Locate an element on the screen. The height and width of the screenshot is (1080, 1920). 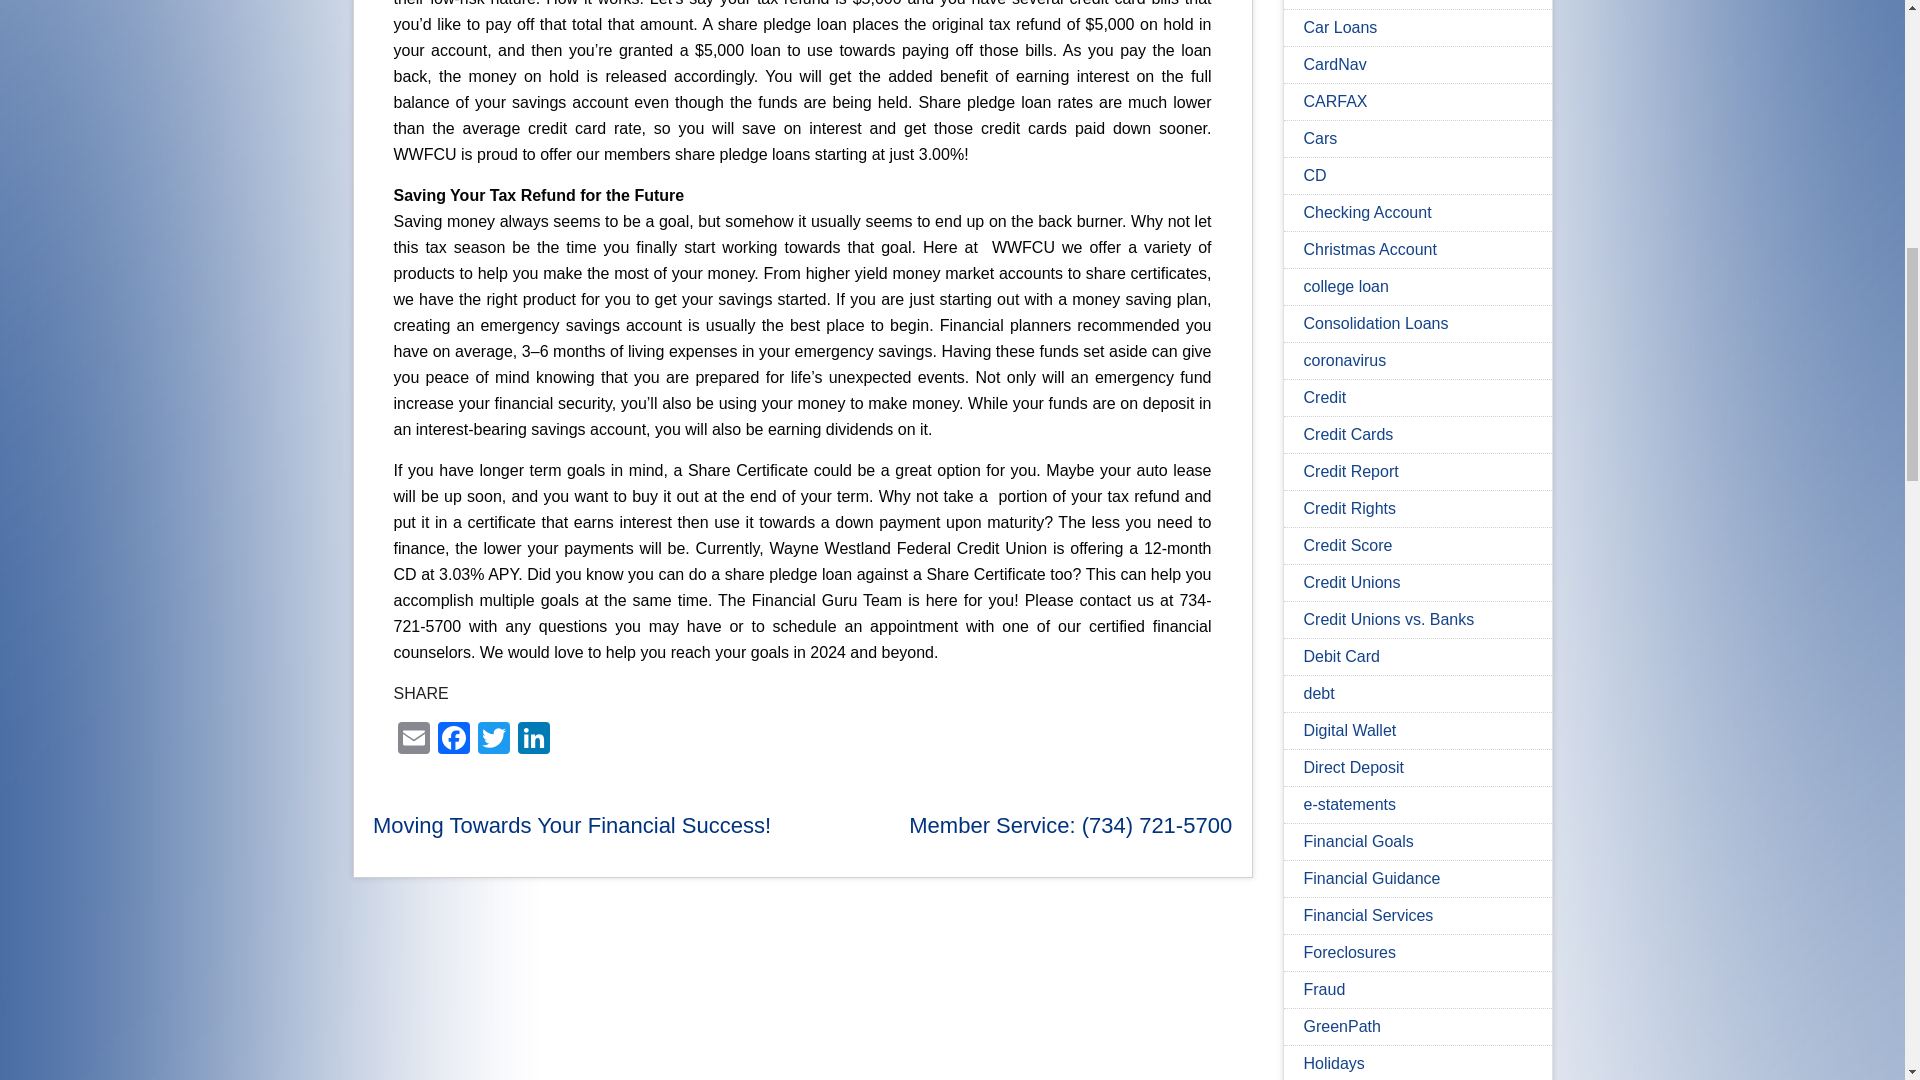
Cars is located at coordinates (1320, 138).